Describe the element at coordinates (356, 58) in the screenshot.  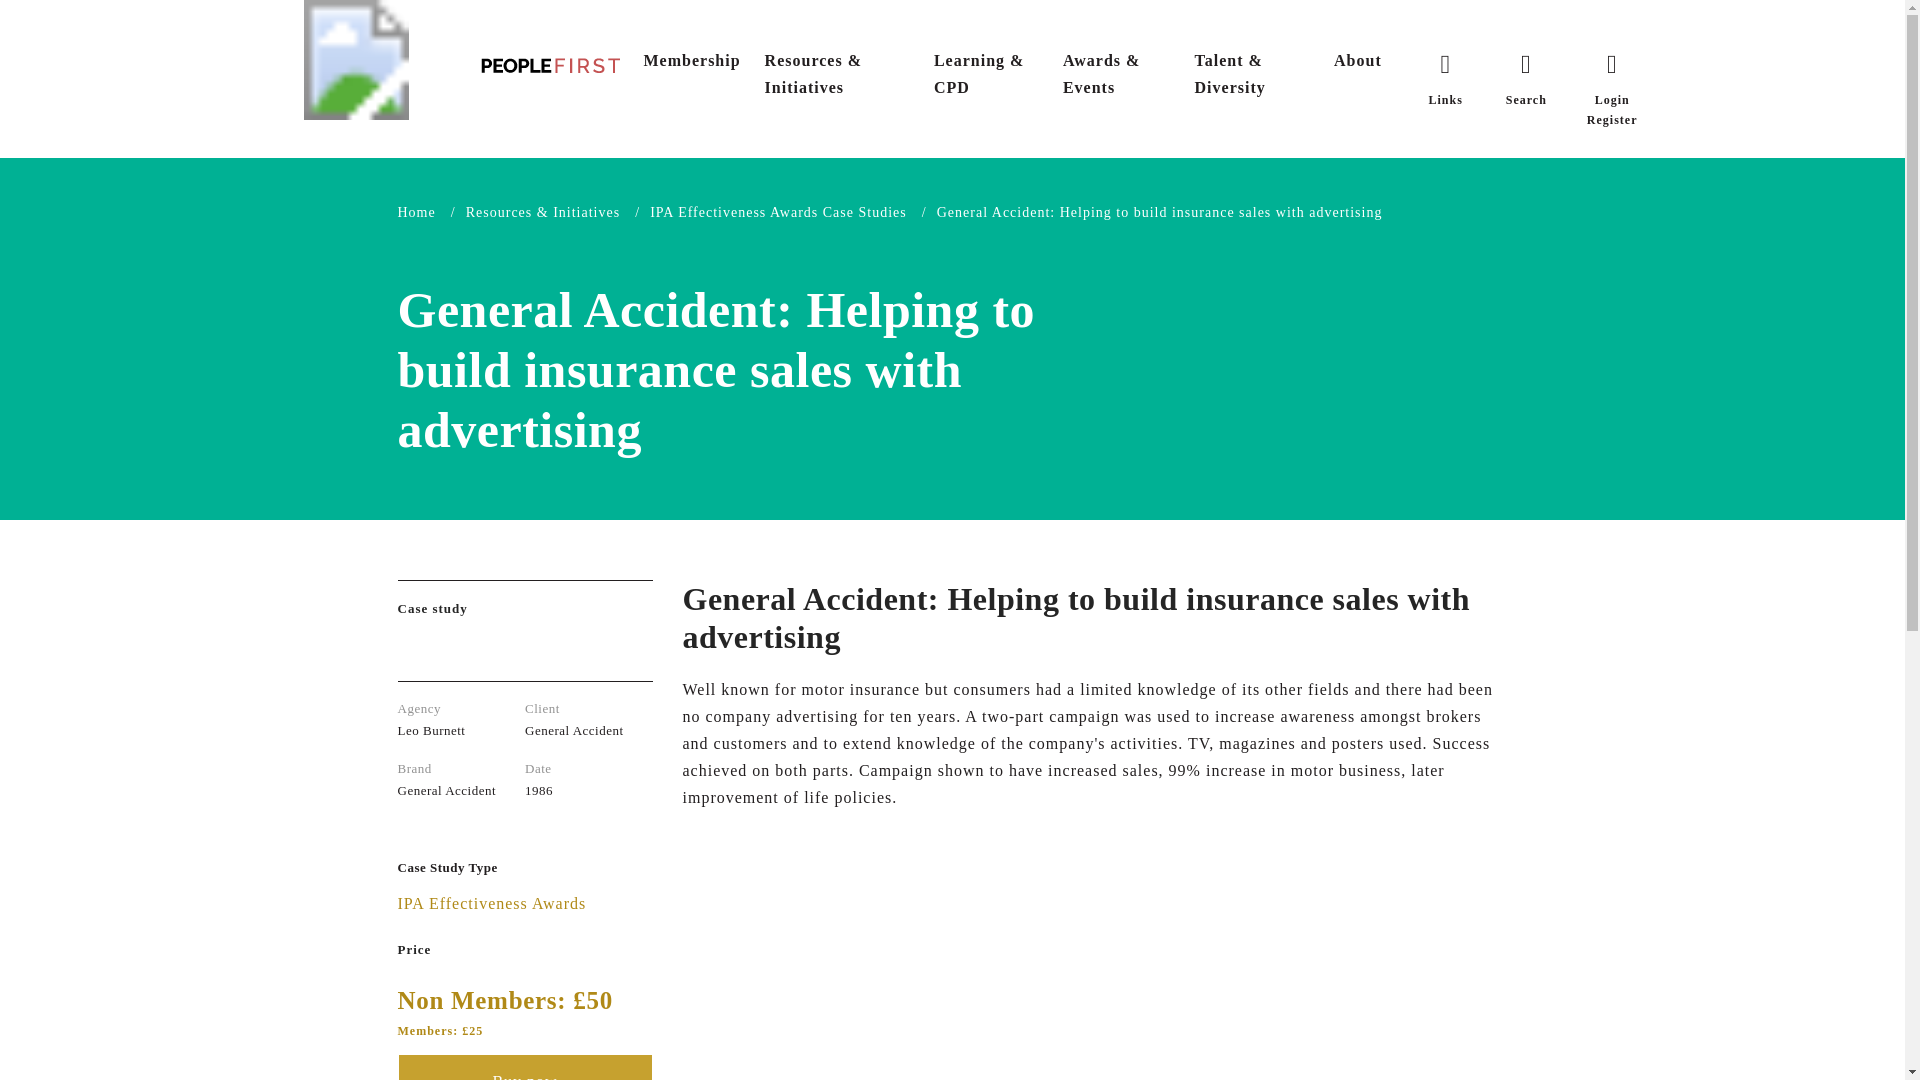
I see `IPA Incorporated by Royal Charter` at that location.